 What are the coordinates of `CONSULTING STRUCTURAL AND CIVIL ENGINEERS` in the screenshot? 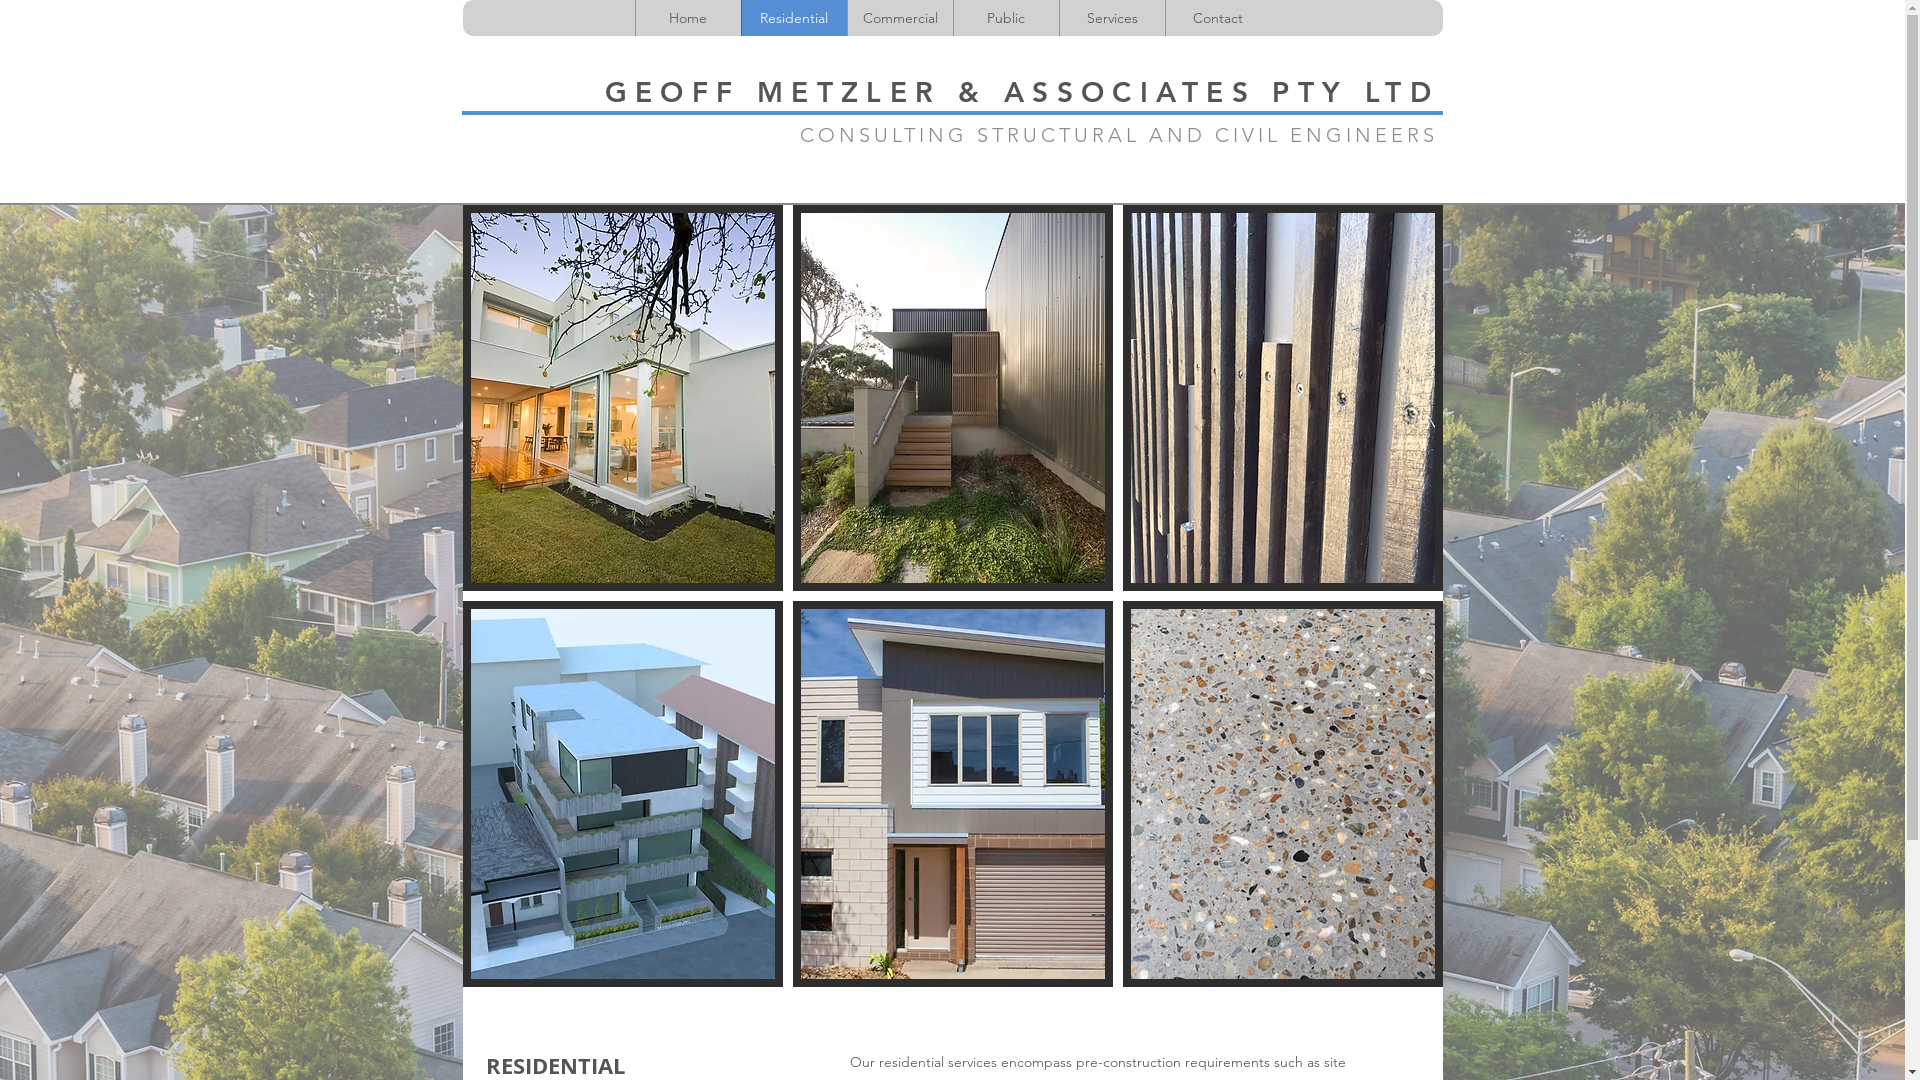 It's located at (1119, 135).